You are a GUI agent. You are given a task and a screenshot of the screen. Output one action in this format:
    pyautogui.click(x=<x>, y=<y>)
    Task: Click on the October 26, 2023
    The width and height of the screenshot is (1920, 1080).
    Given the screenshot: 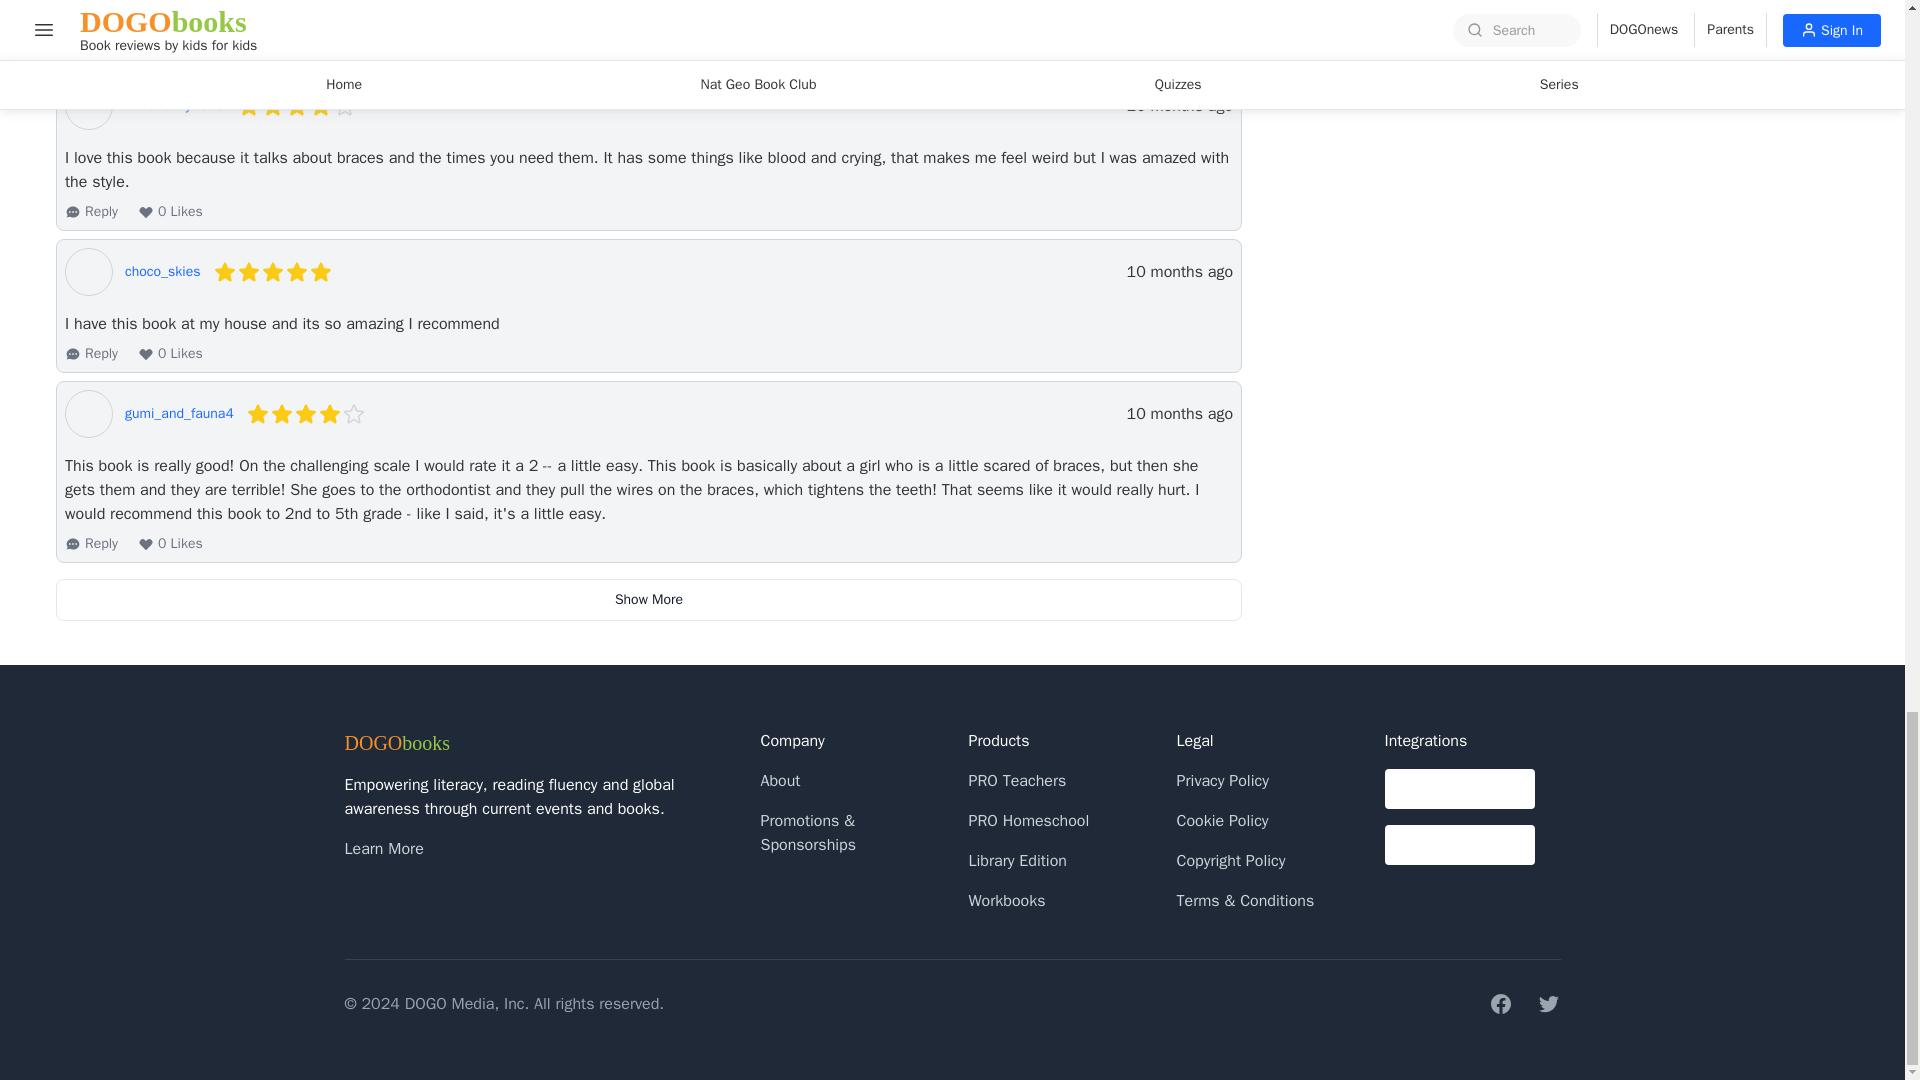 What is the action you would take?
    pyautogui.click(x=1180, y=413)
    